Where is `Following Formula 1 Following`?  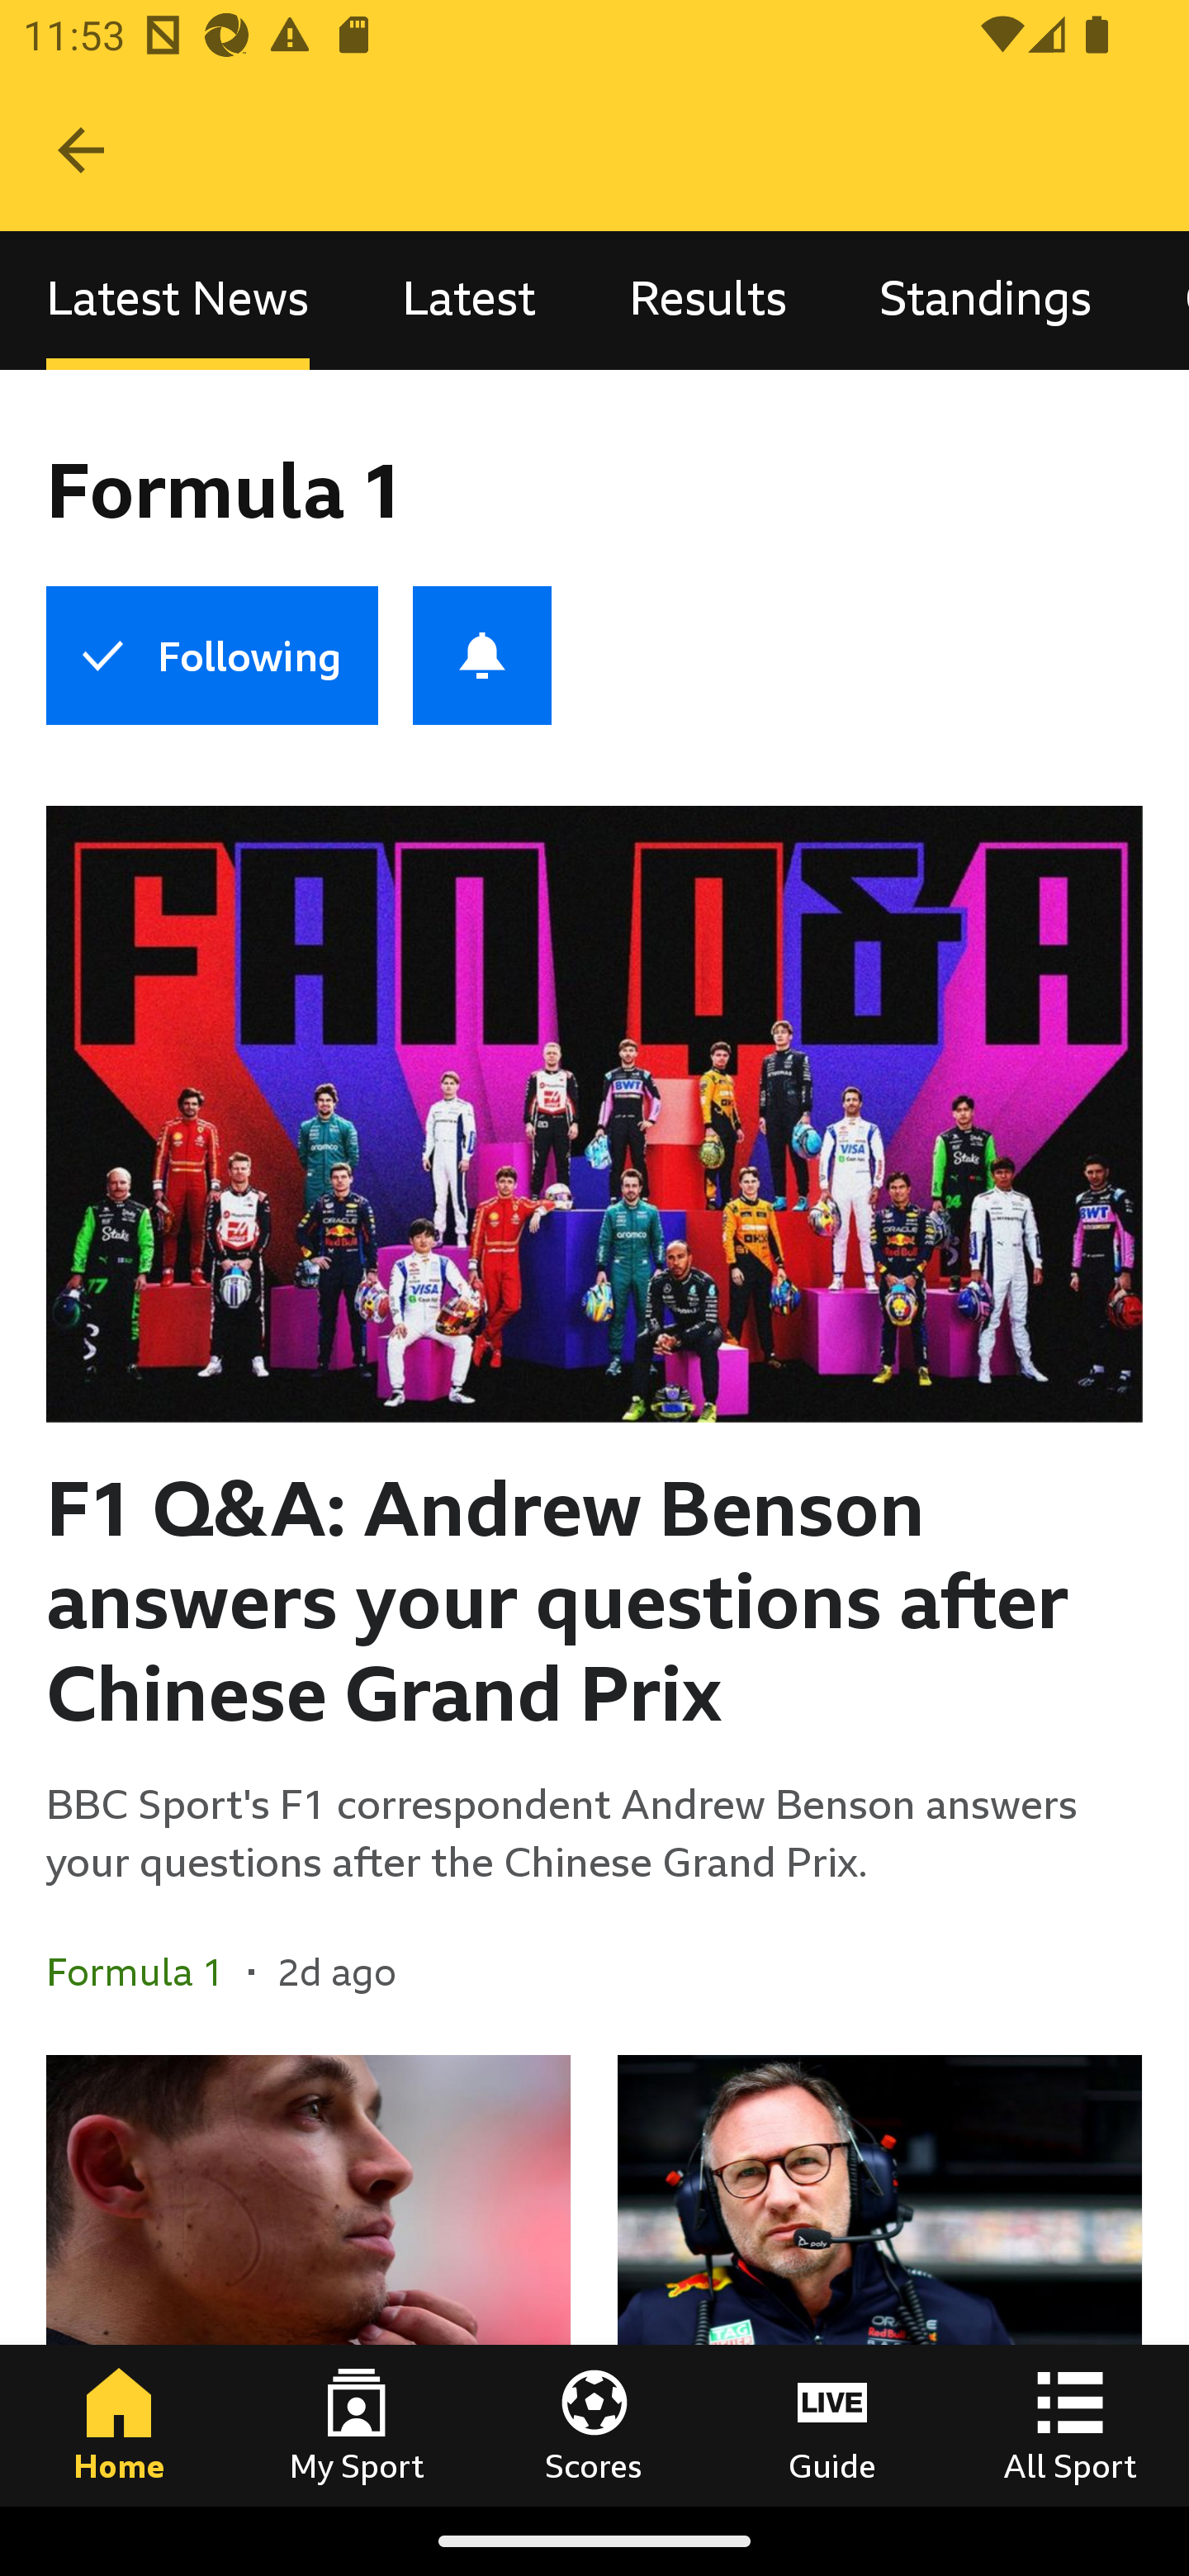
Following Formula 1 Following is located at coordinates (211, 656).